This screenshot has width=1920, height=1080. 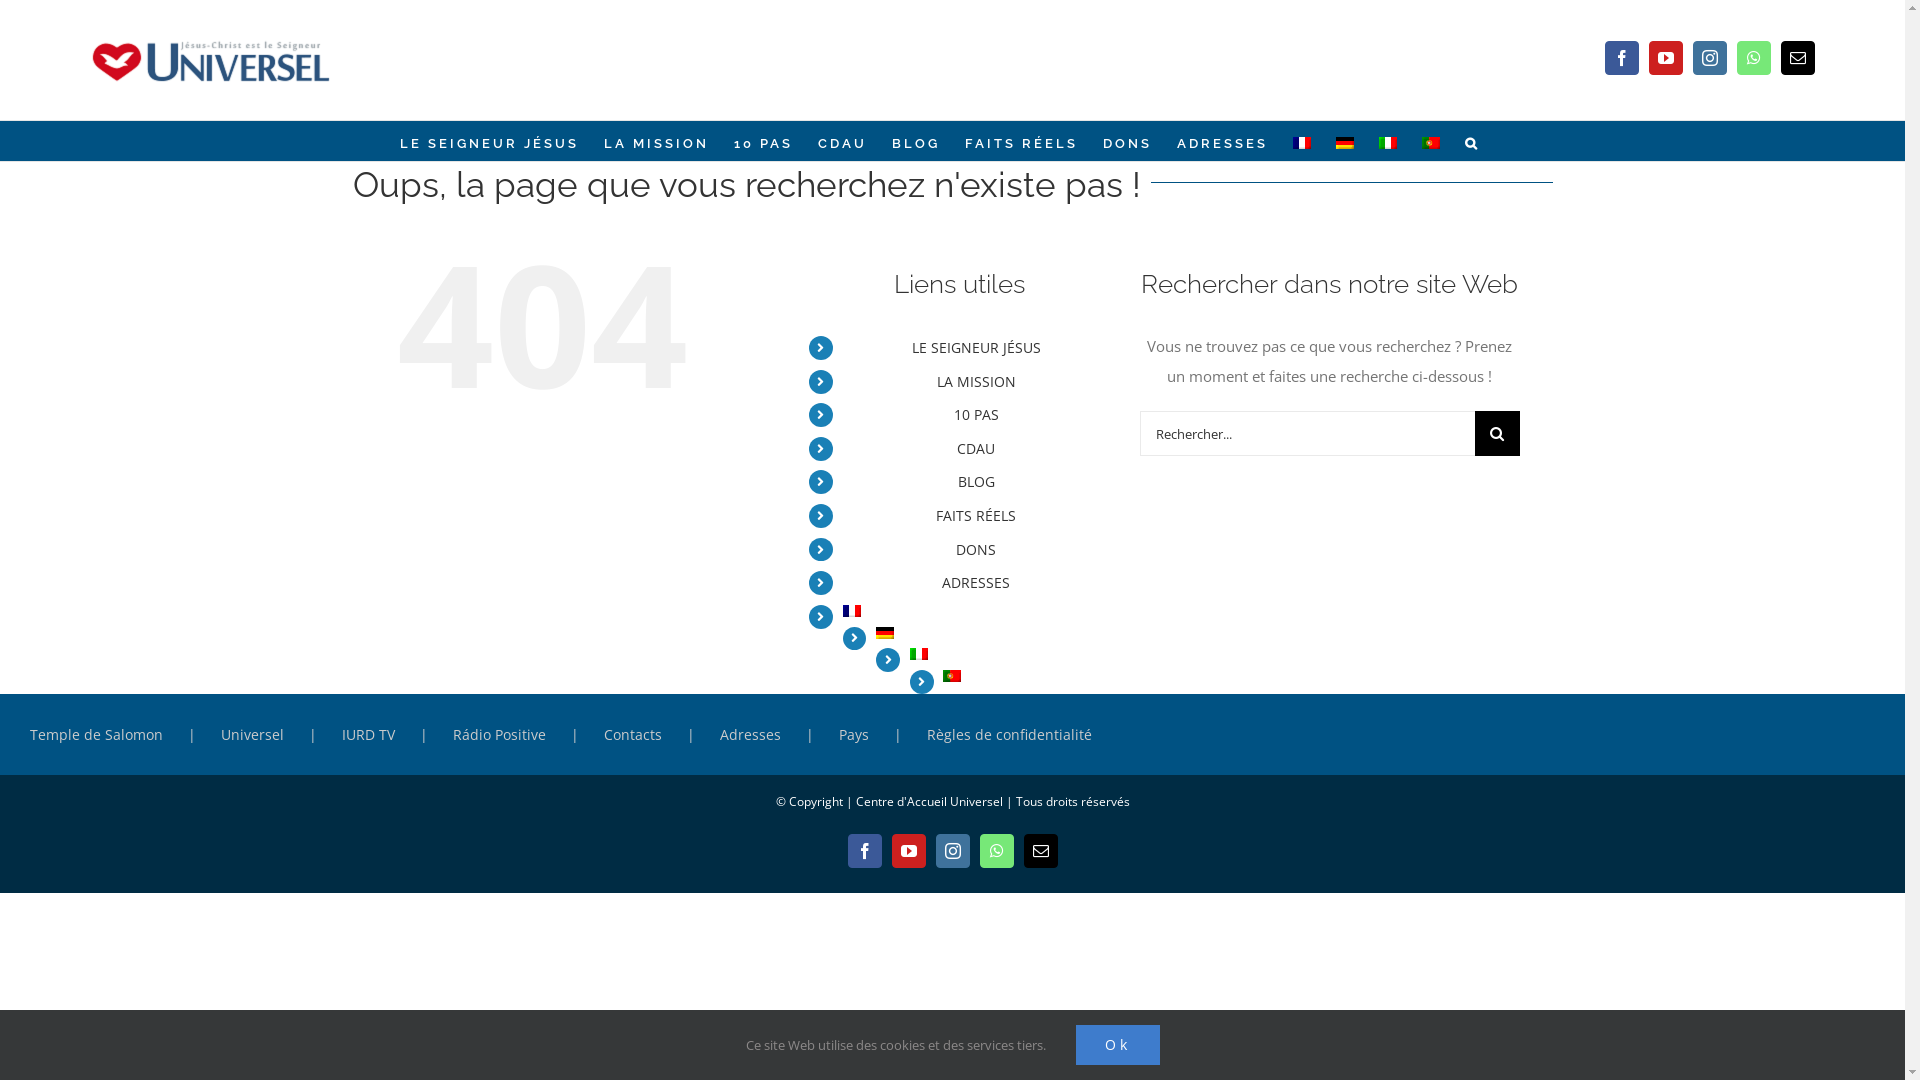 What do you see at coordinates (976, 414) in the screenshot?
I see `10 PAS` at bounding box center [976, 414].